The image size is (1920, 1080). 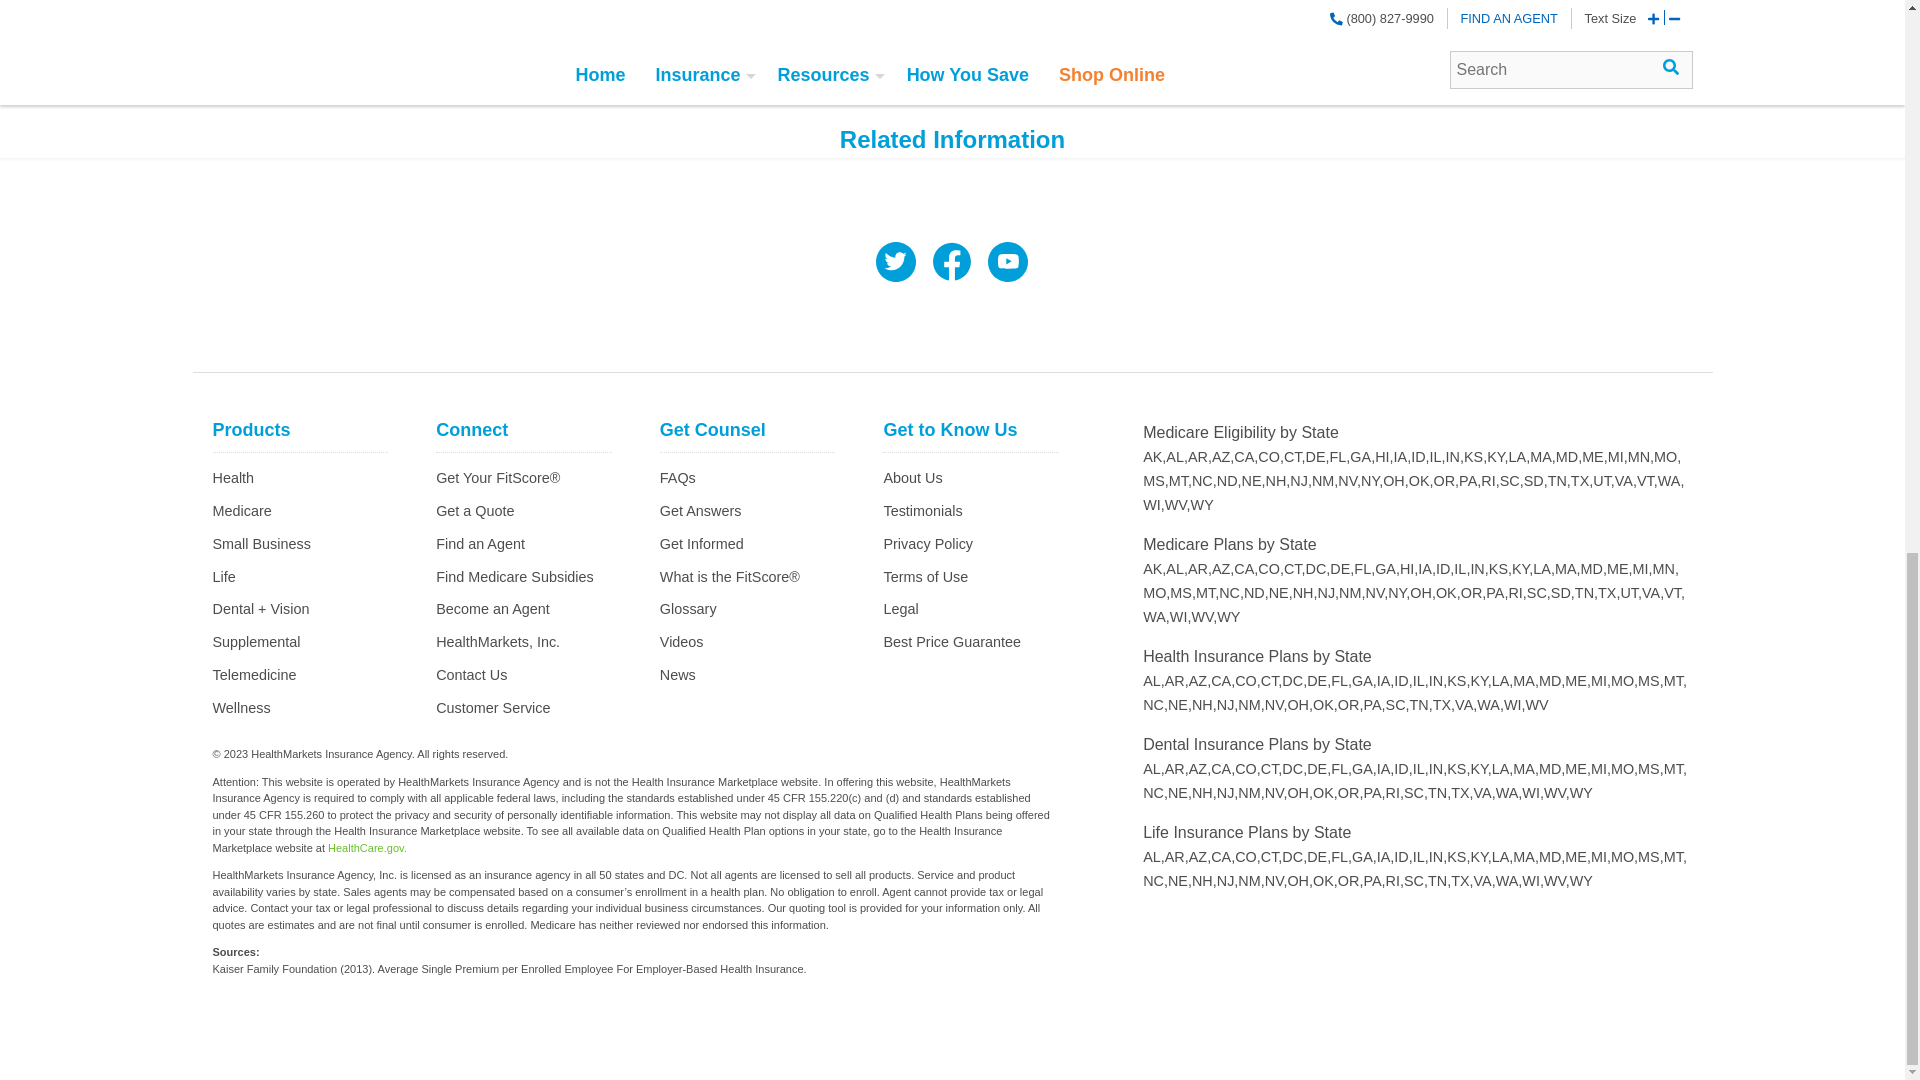 What do you see at coordinates (1246, 457) in the screenshot?
I see `Medicare Eligibility in California` at bounding box center [1246, 457].